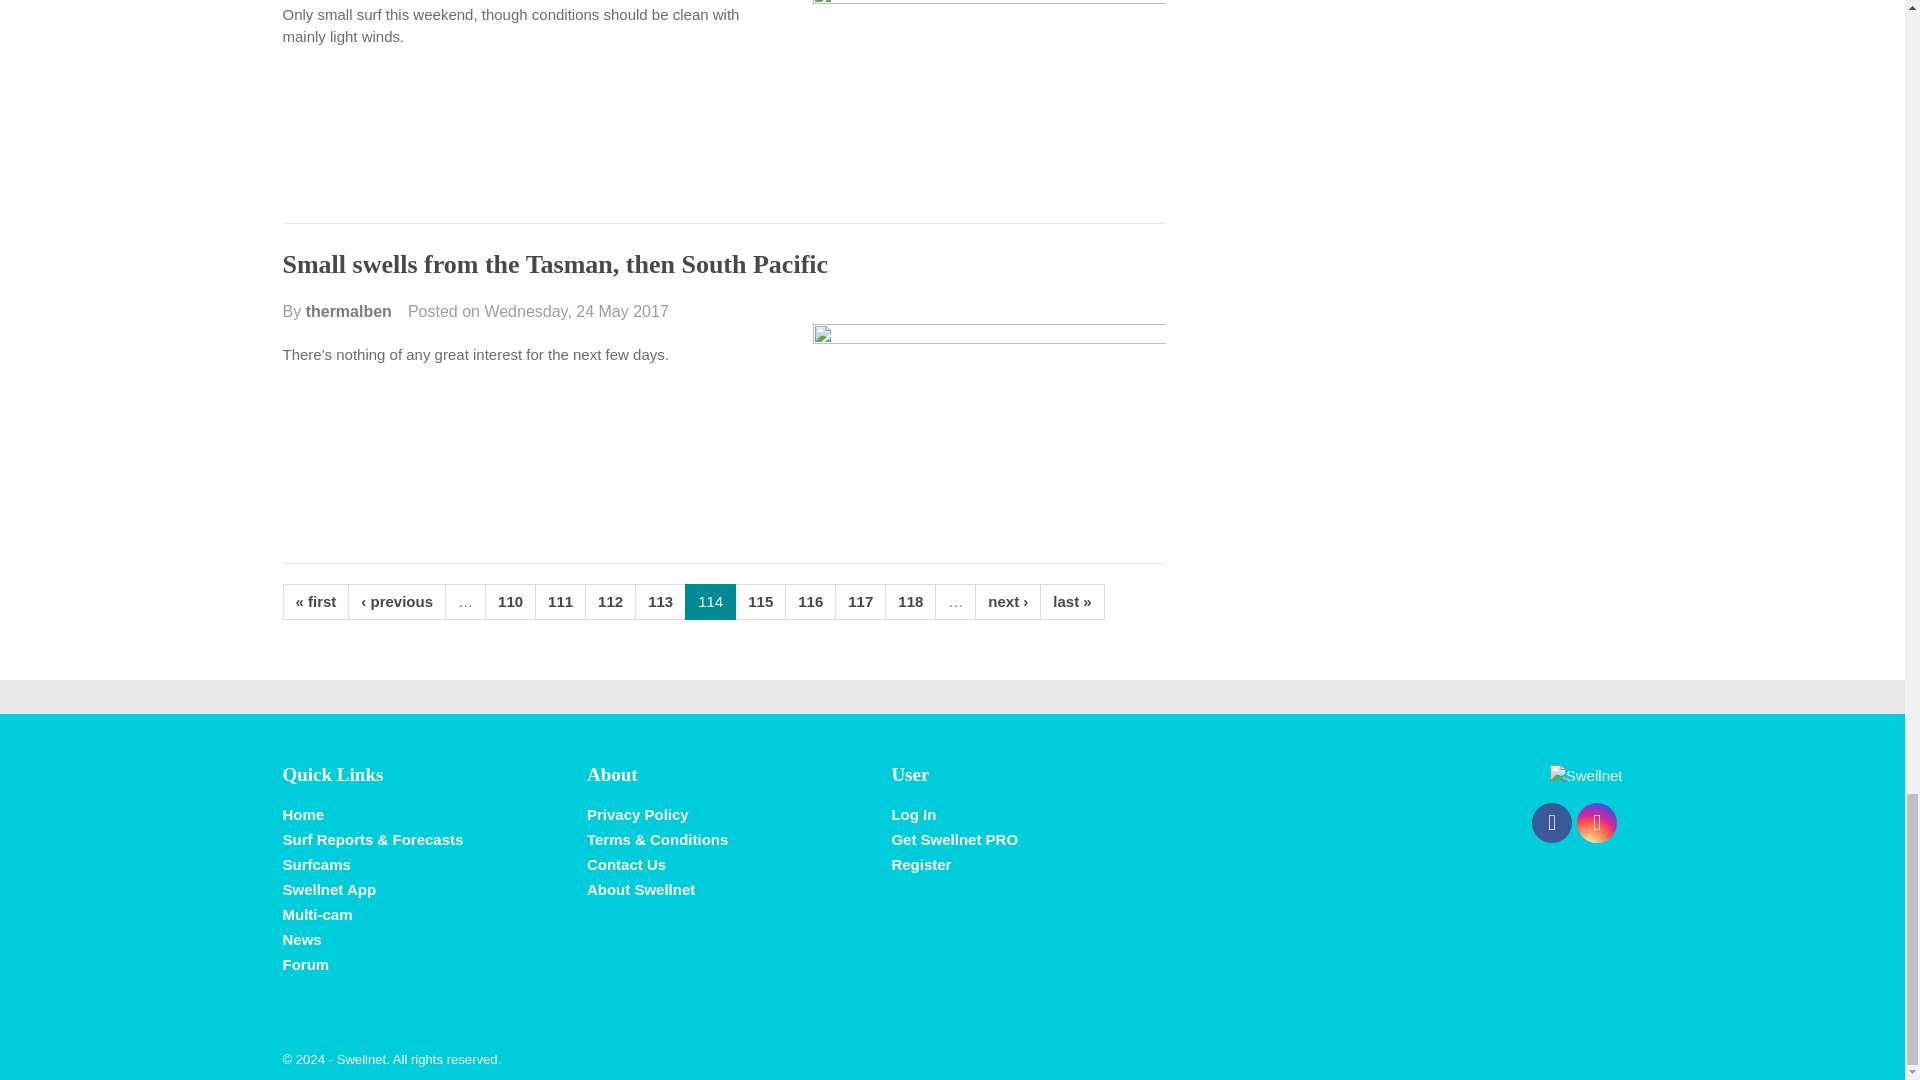 Image resolution: width=1920 pixels, height=1080 pixels. I want to click on Go to previous page, so click(396, 602).